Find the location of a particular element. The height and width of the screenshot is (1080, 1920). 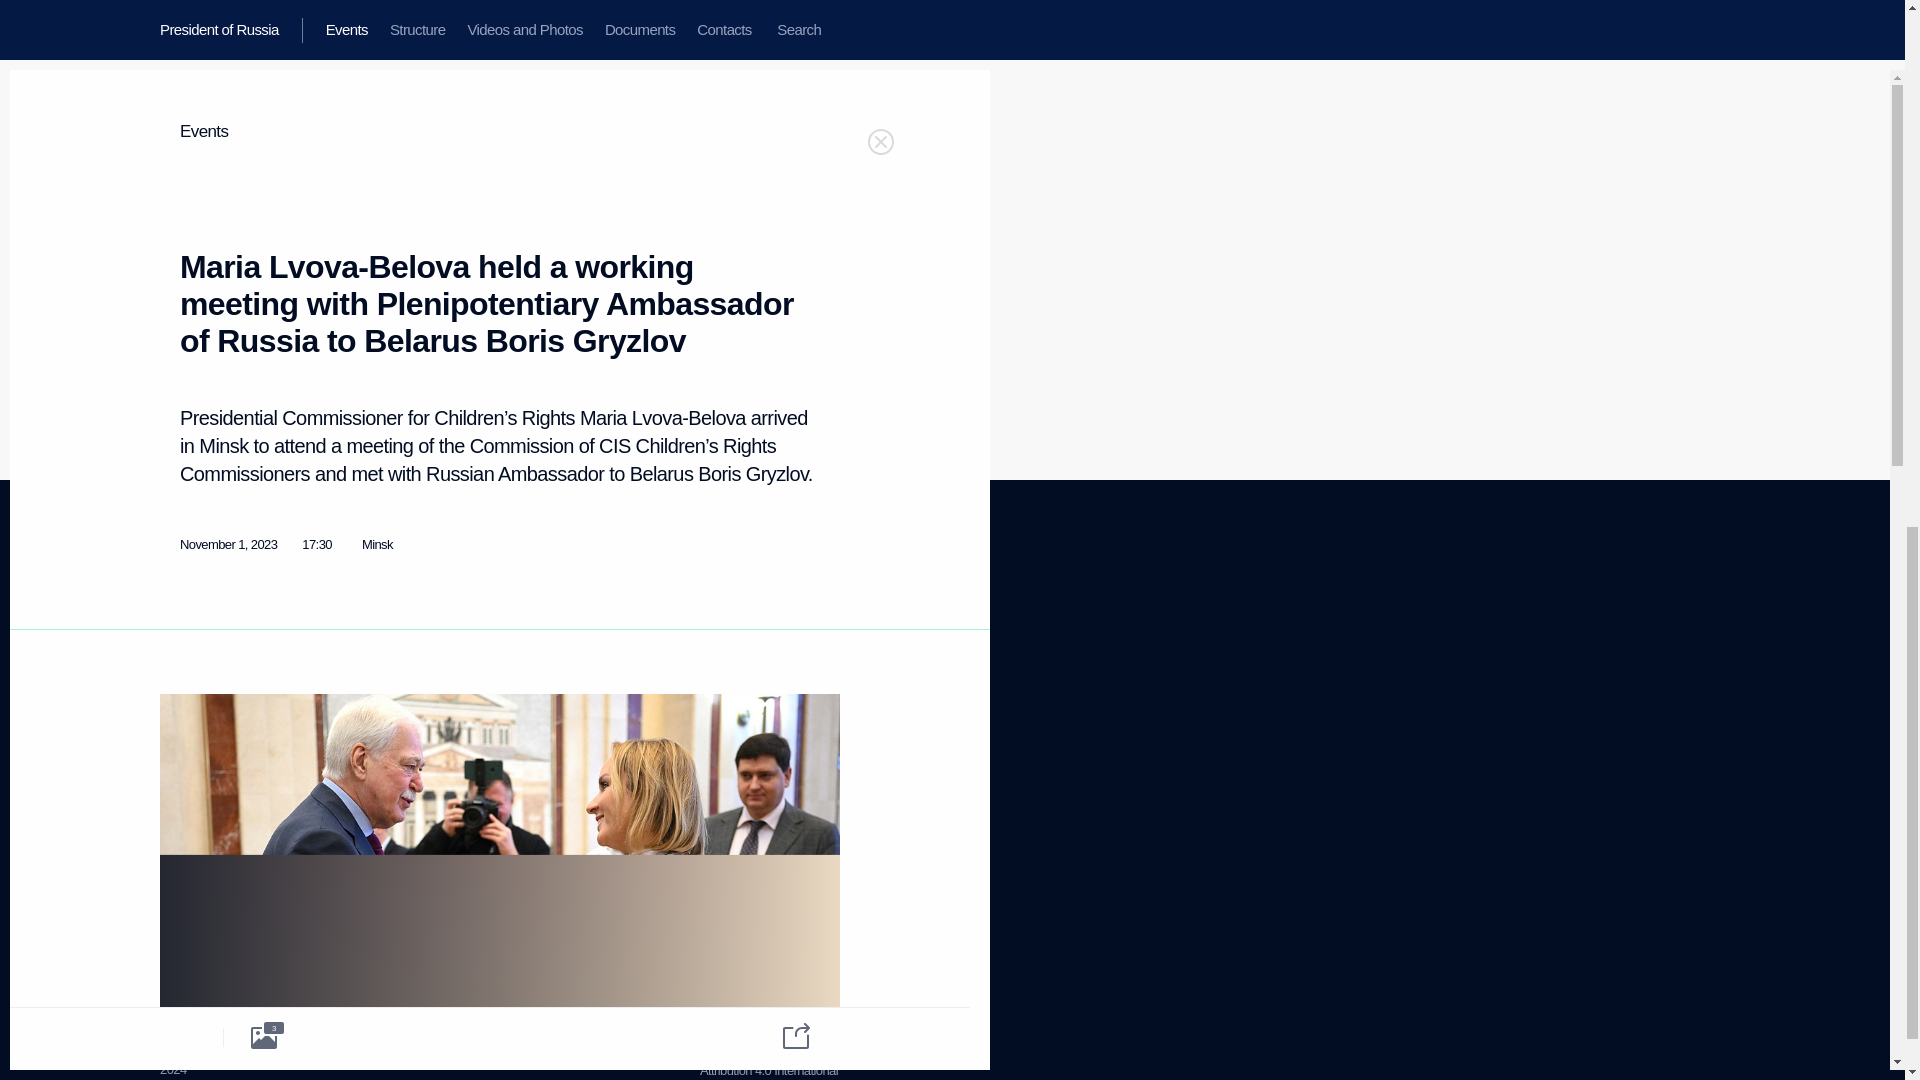

Creative Commons Attribution 4.0 International is located at coordinates (768, 1062).